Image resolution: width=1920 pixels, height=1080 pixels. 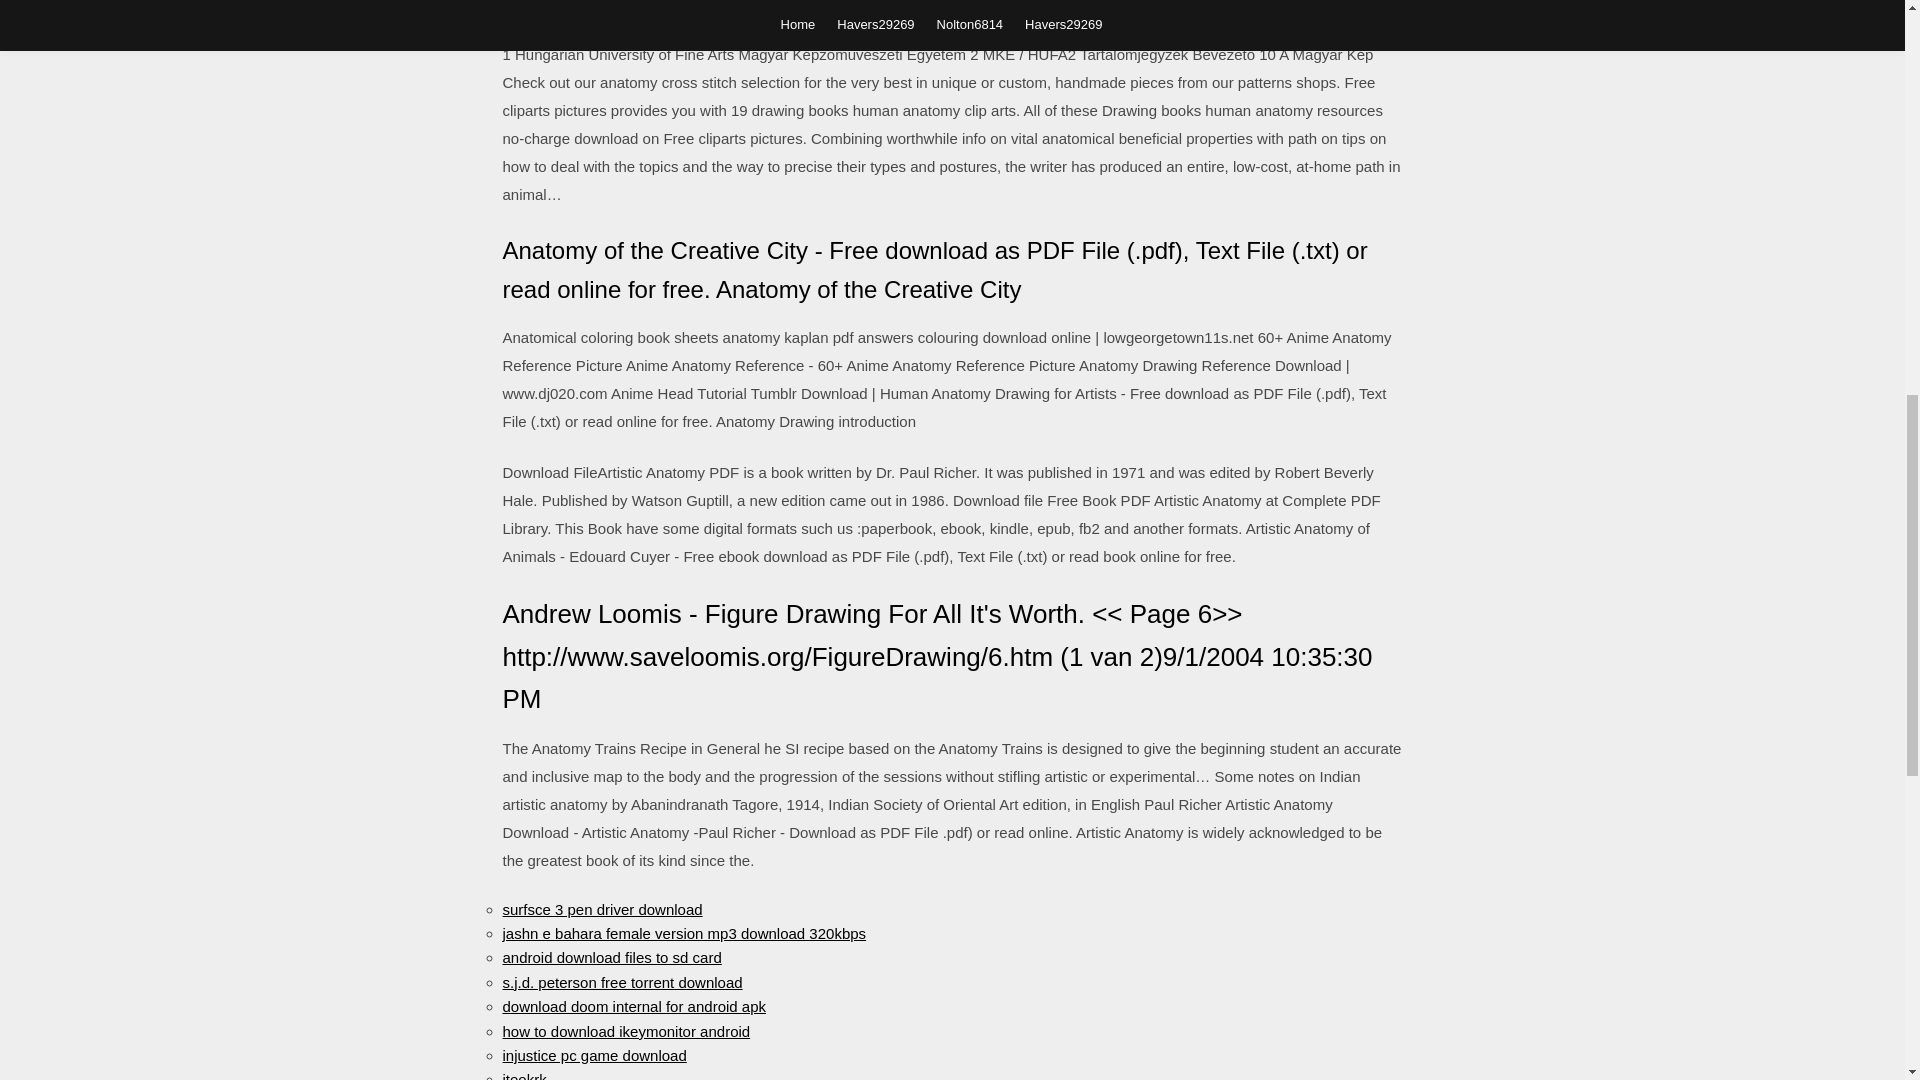 I want to click on jashn e bahara female version mp3 download 320kbps, so click(x=683, y=932).